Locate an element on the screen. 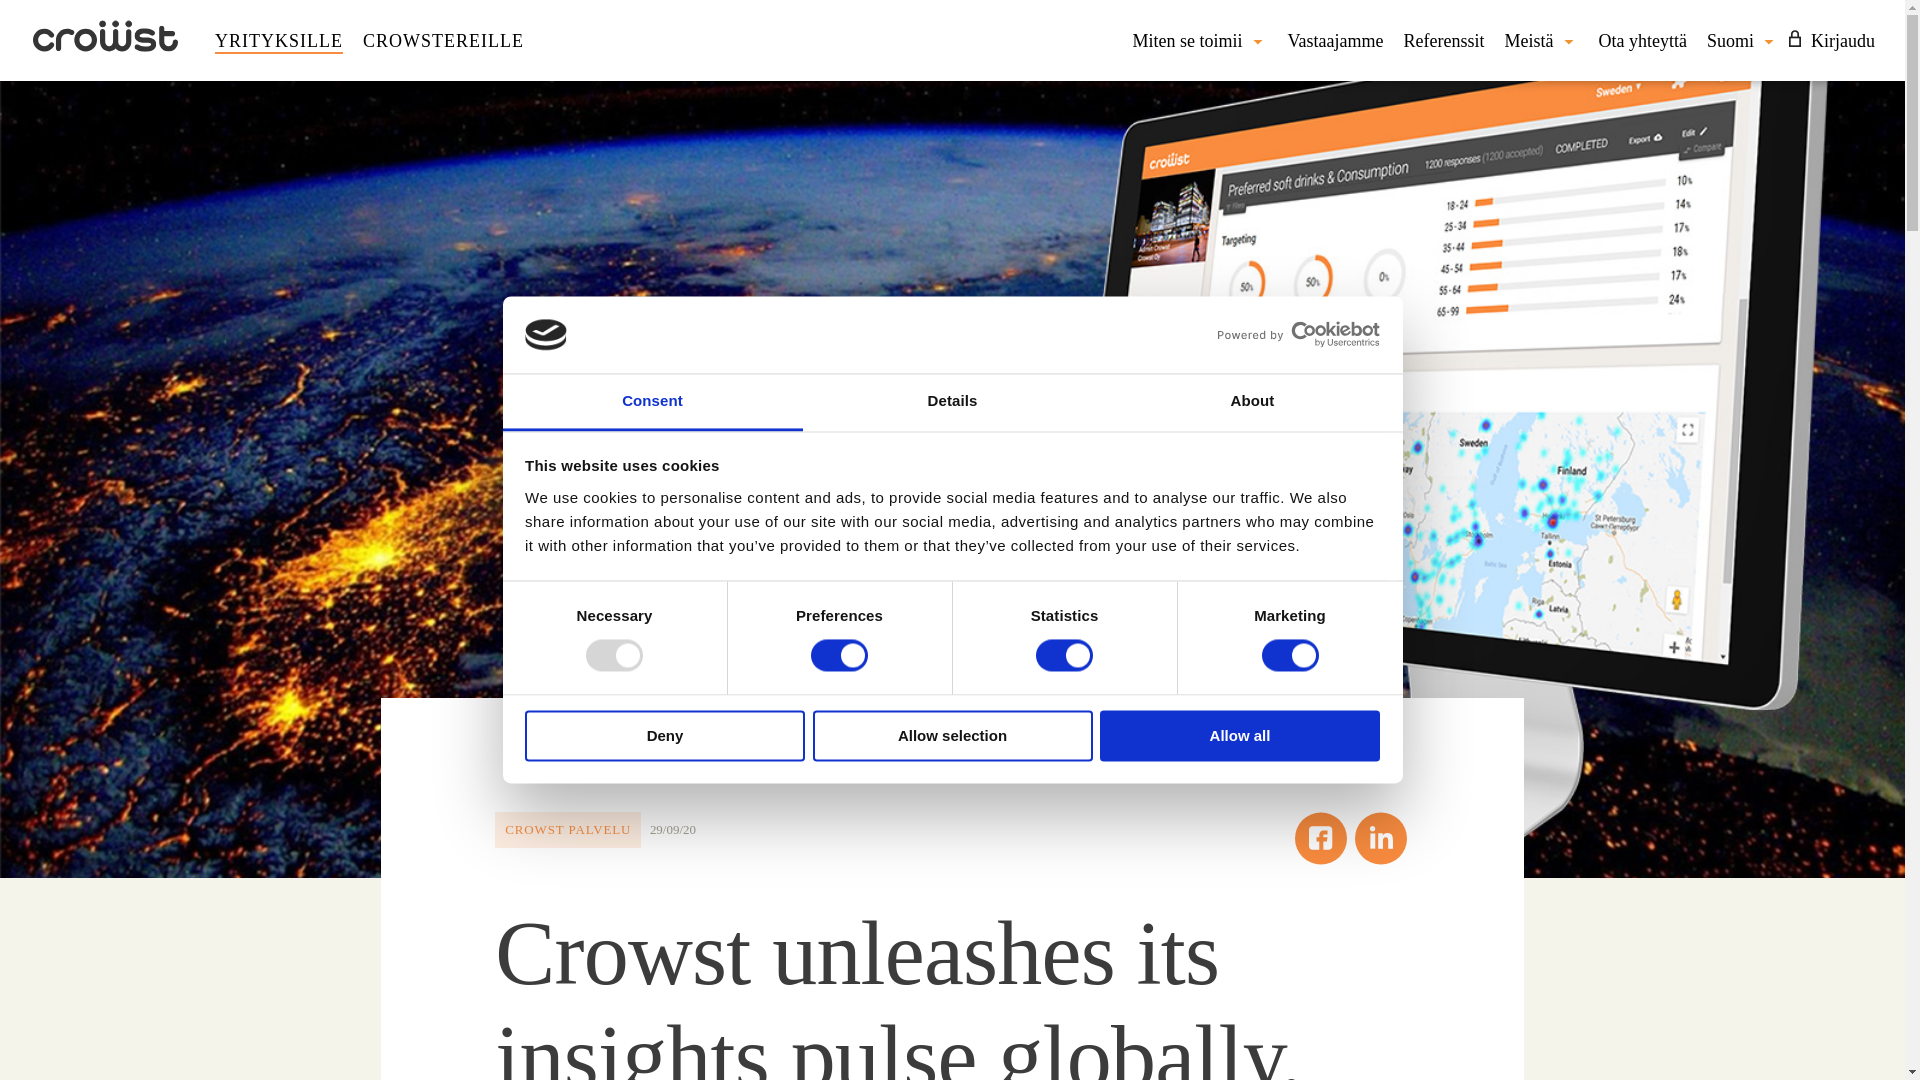 This screenshot has width=1920, height=1080. About is located at coordinates (1252, 402).